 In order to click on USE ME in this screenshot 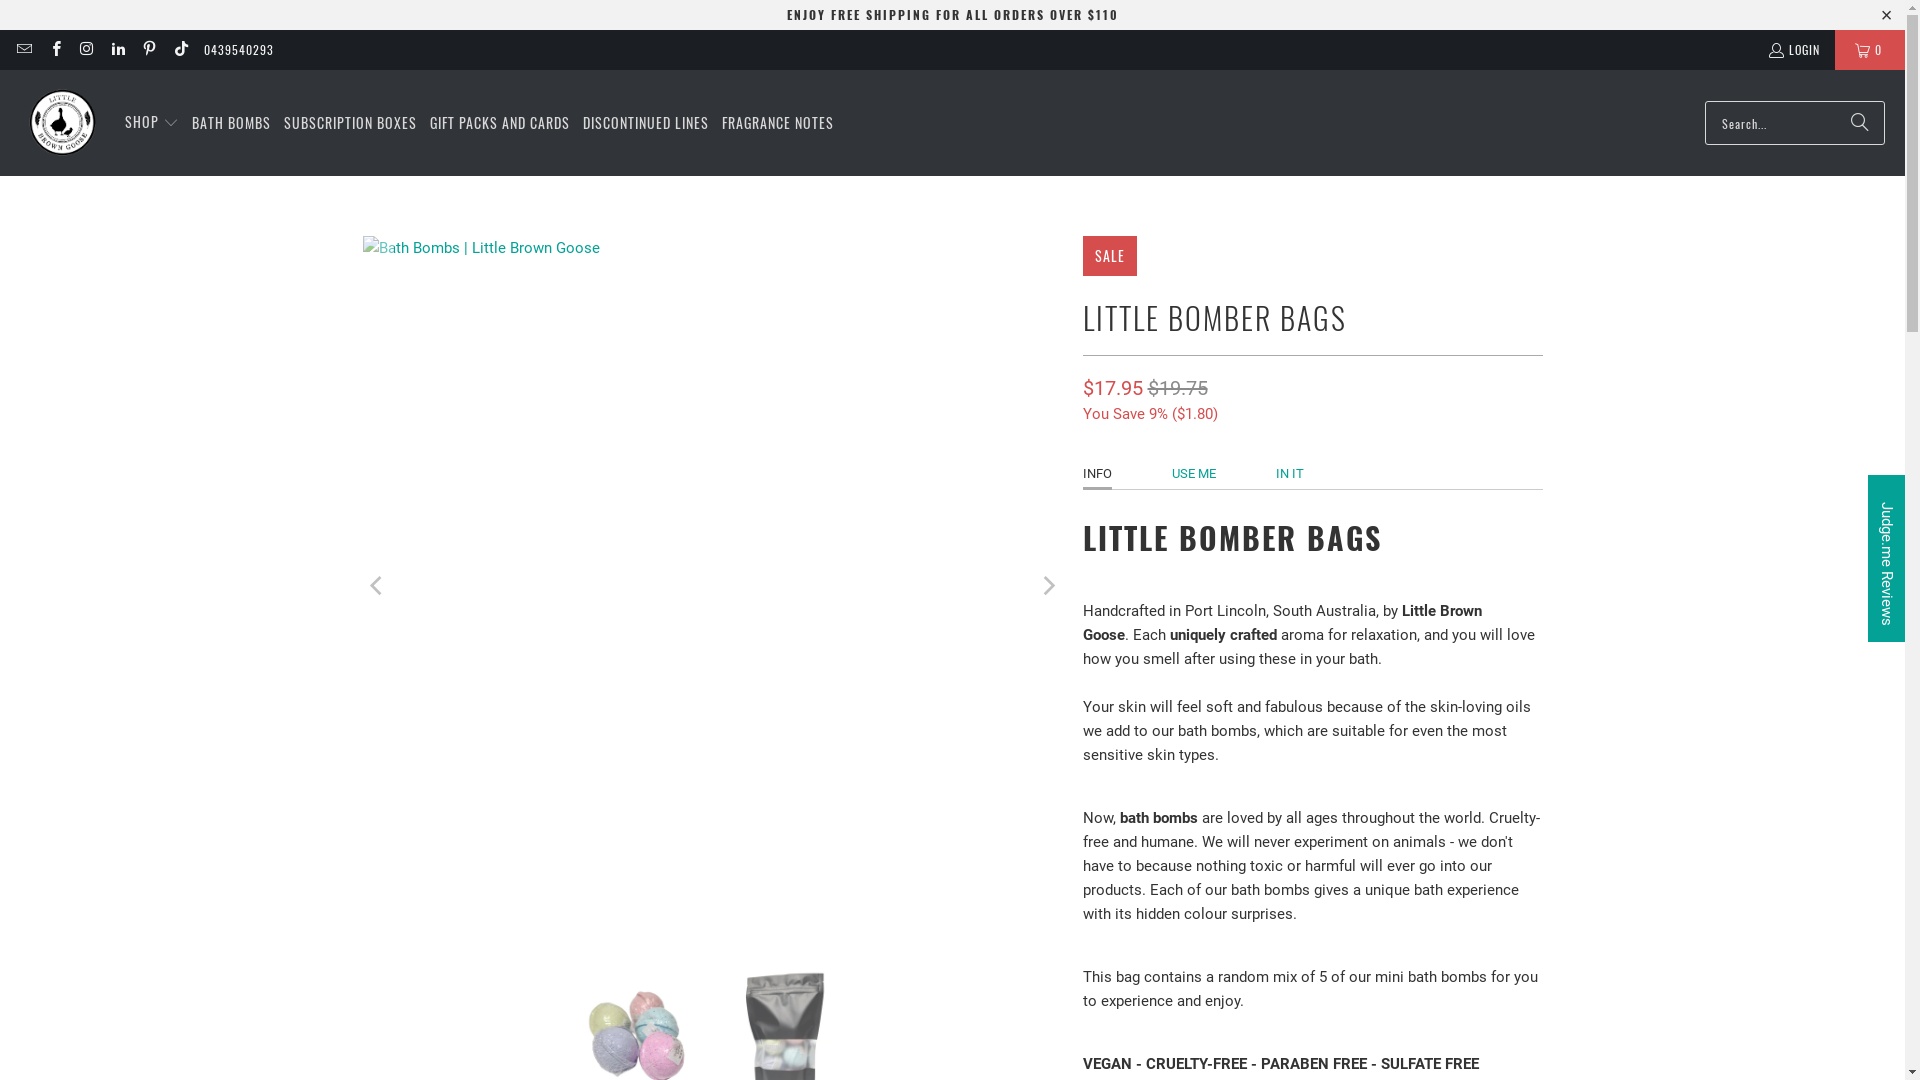, I will do `click(1194, 474)`.